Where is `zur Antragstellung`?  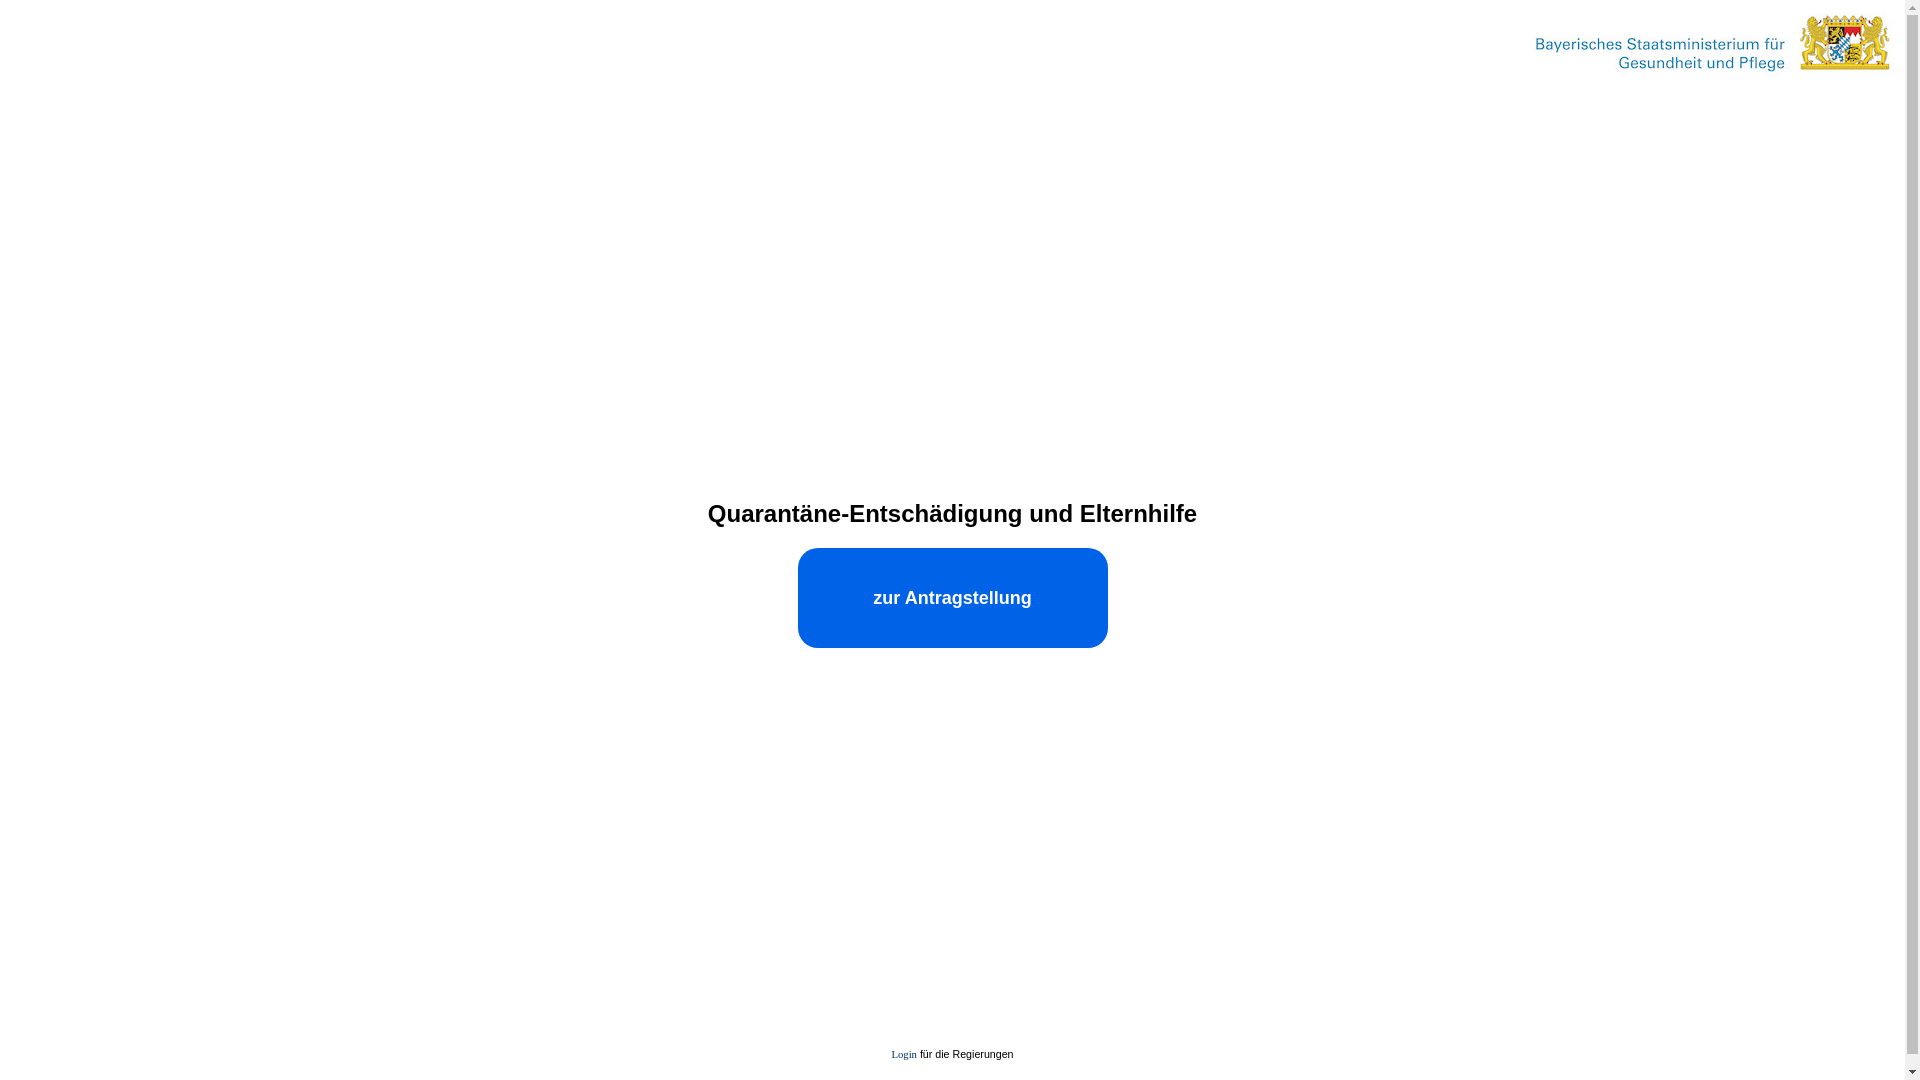
zur Antragstellung is located at coordinates (953, 598).